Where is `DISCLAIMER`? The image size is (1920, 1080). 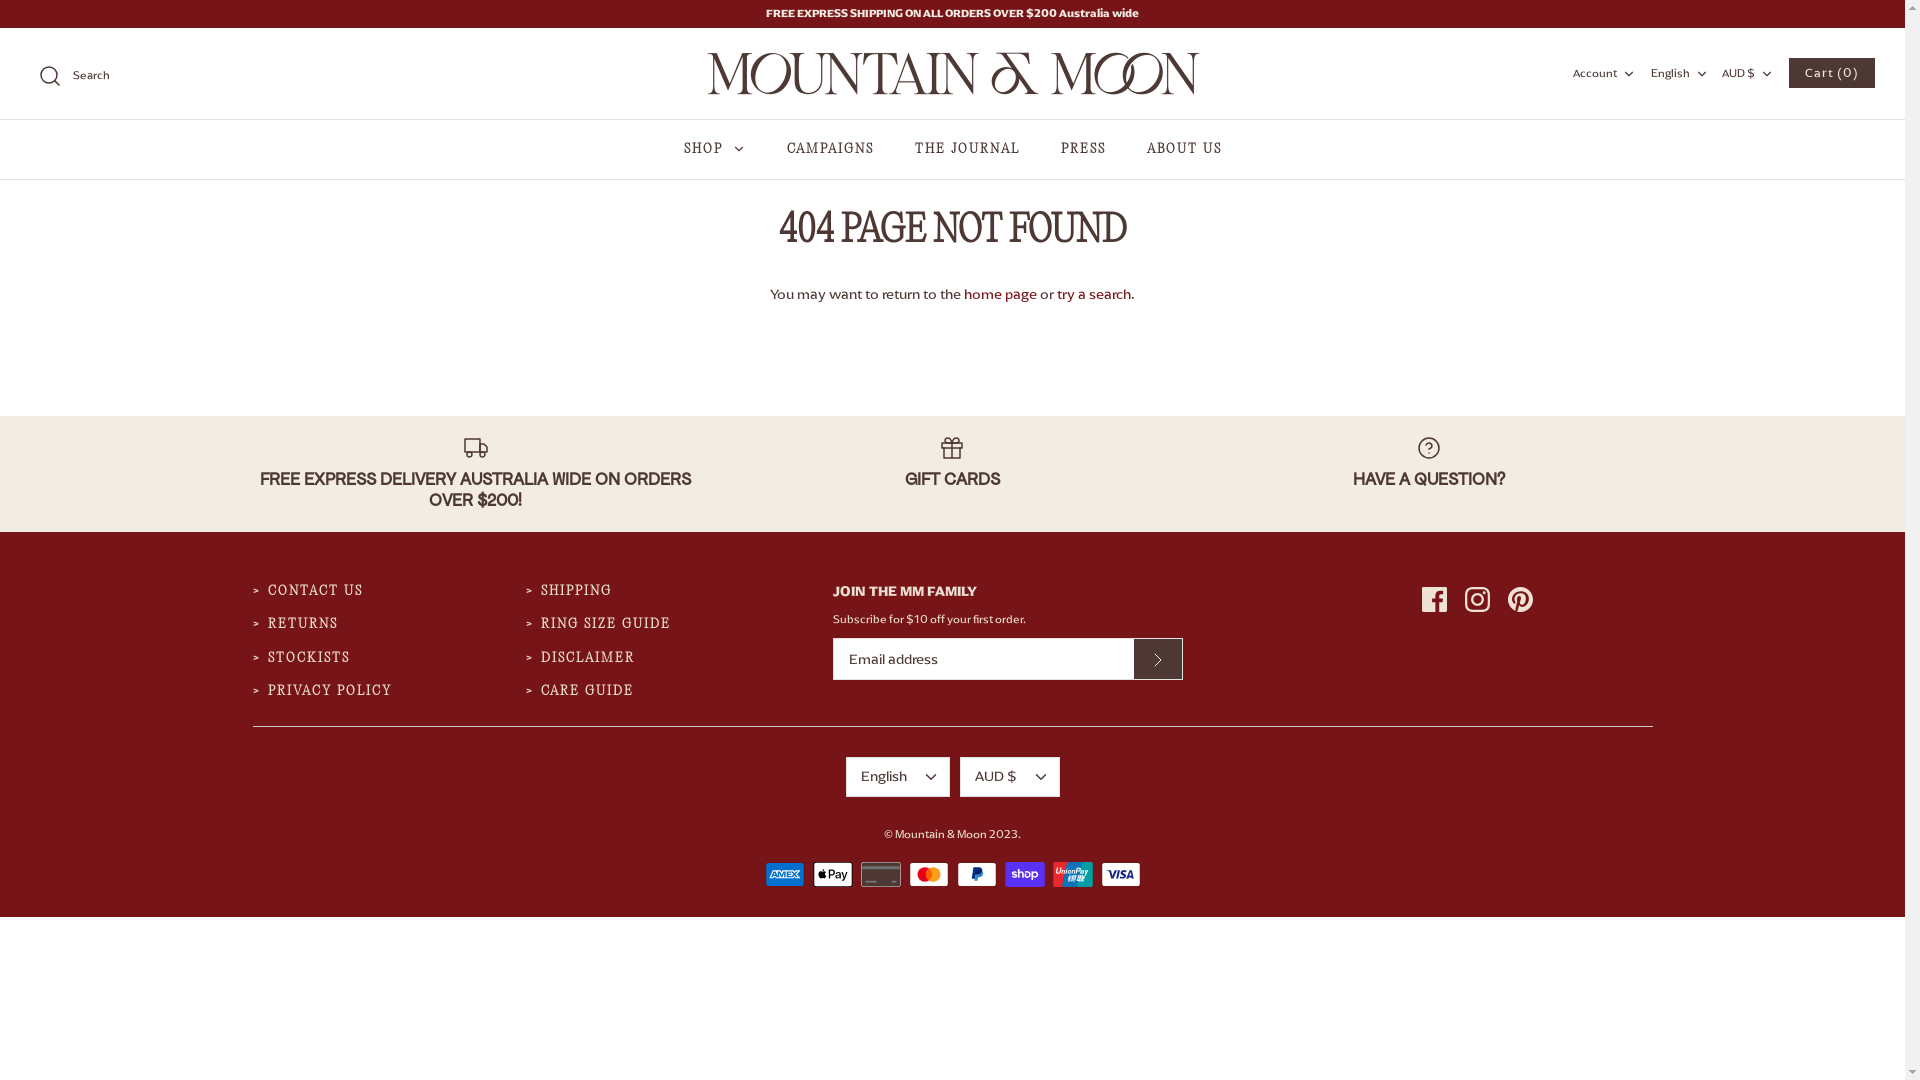
DISCLAIMER is located at coordinates (588, 659).